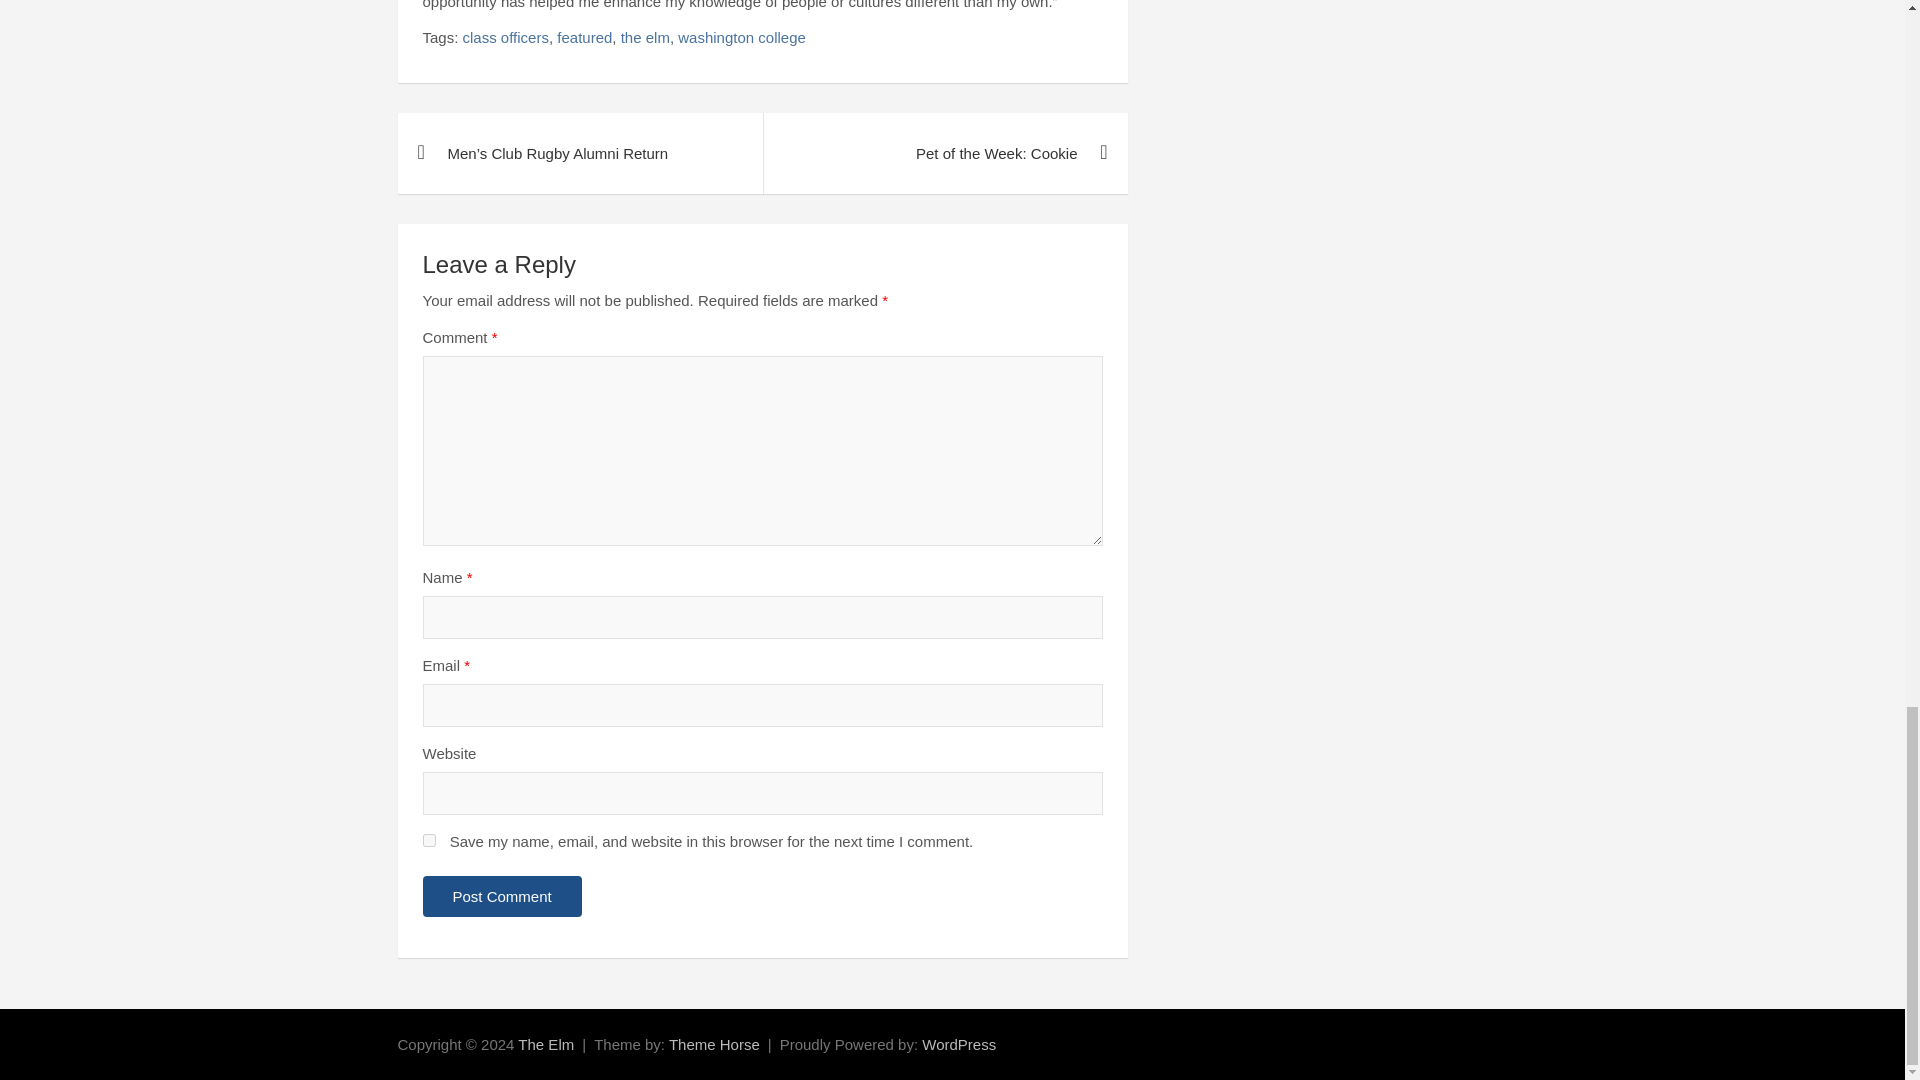 Image resolution: width=1920 pixels, height=1080 pixels. Describe the element at coordinates (502, 896) in the screenshot. I see `Post Comment` at that location.